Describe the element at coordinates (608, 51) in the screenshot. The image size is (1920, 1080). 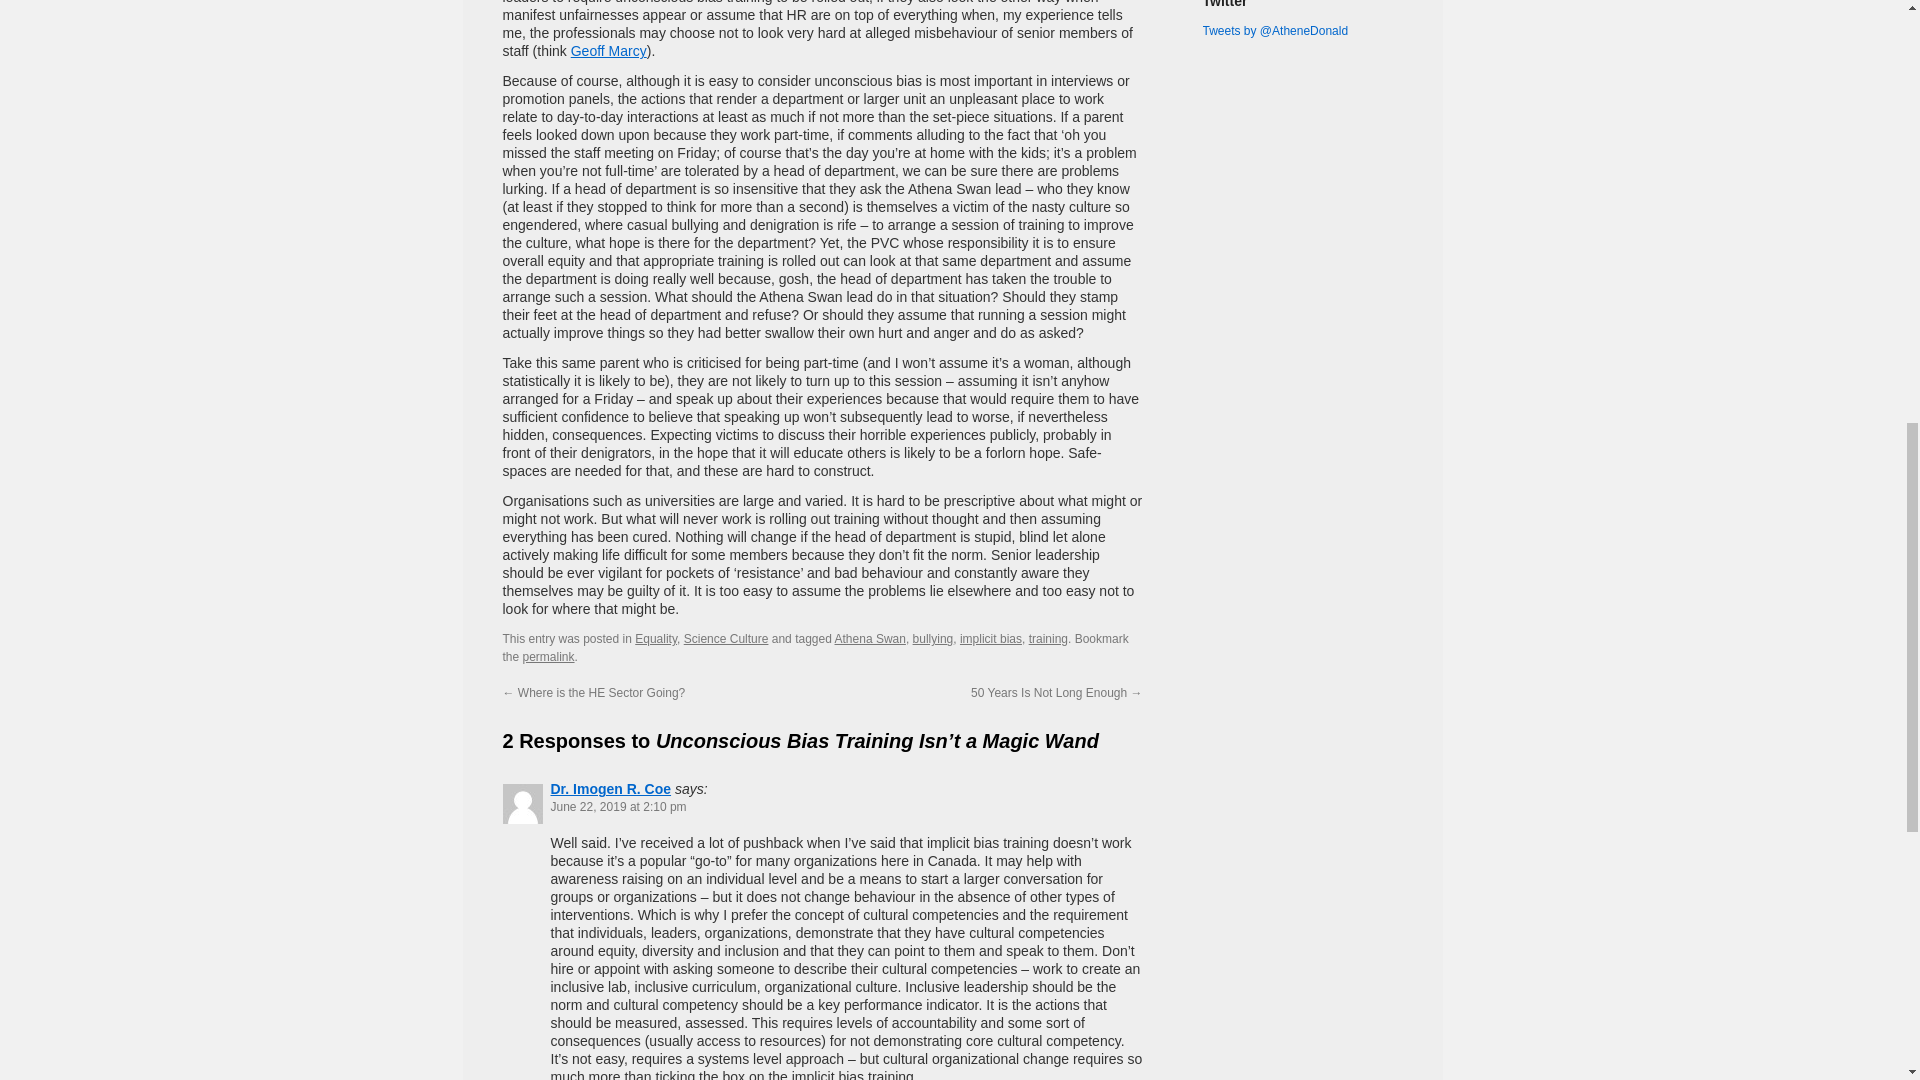
I see `Geoff Marcy` at that location.